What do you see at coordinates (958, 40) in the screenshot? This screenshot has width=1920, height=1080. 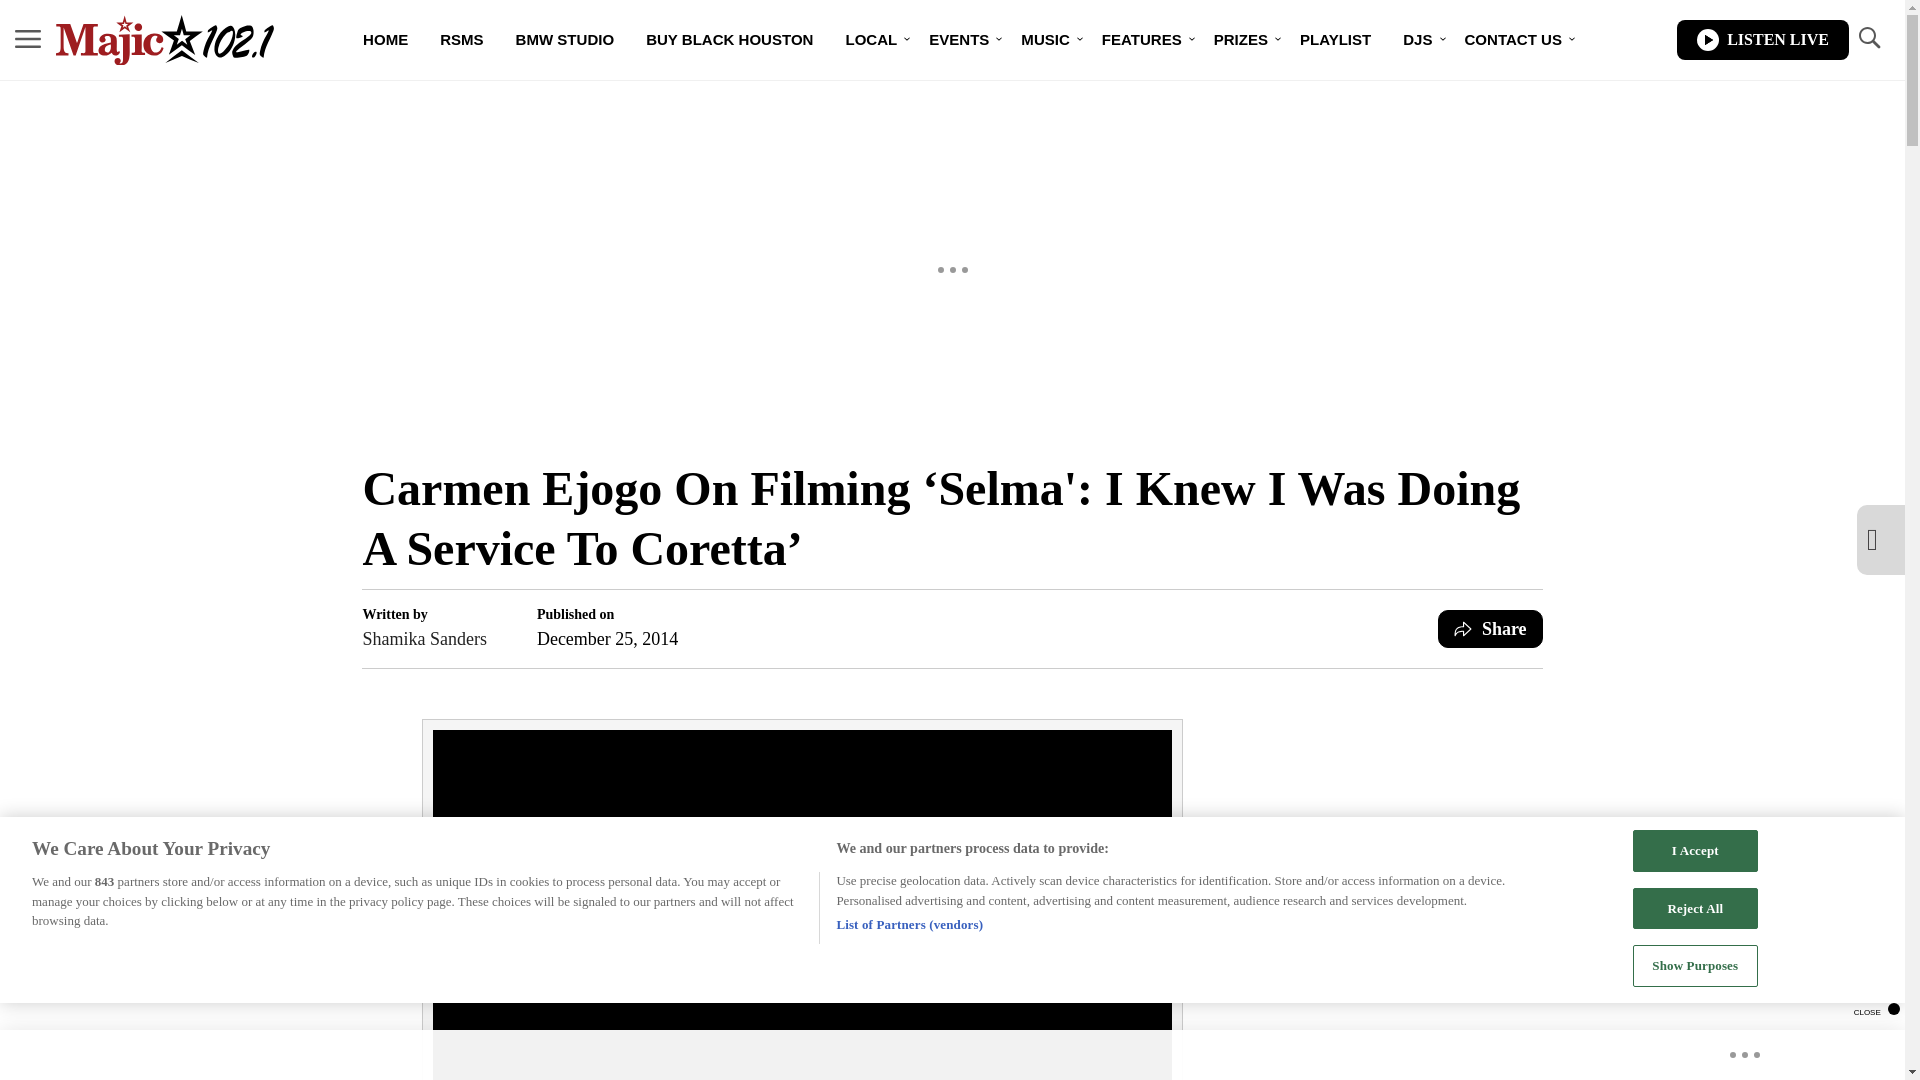 I see `EVENTS` at bounding box center [958, 40].